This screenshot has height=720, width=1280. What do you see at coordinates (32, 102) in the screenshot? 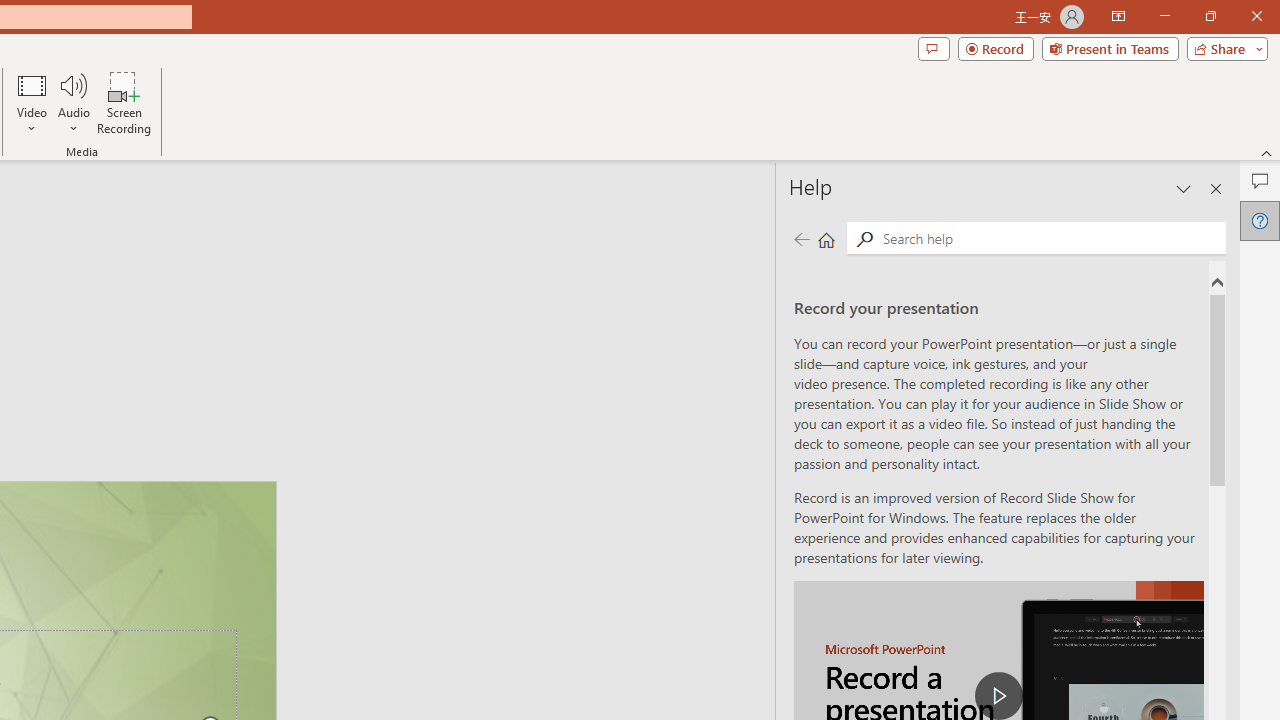
I see `Video` at bounding box center [32, 102].